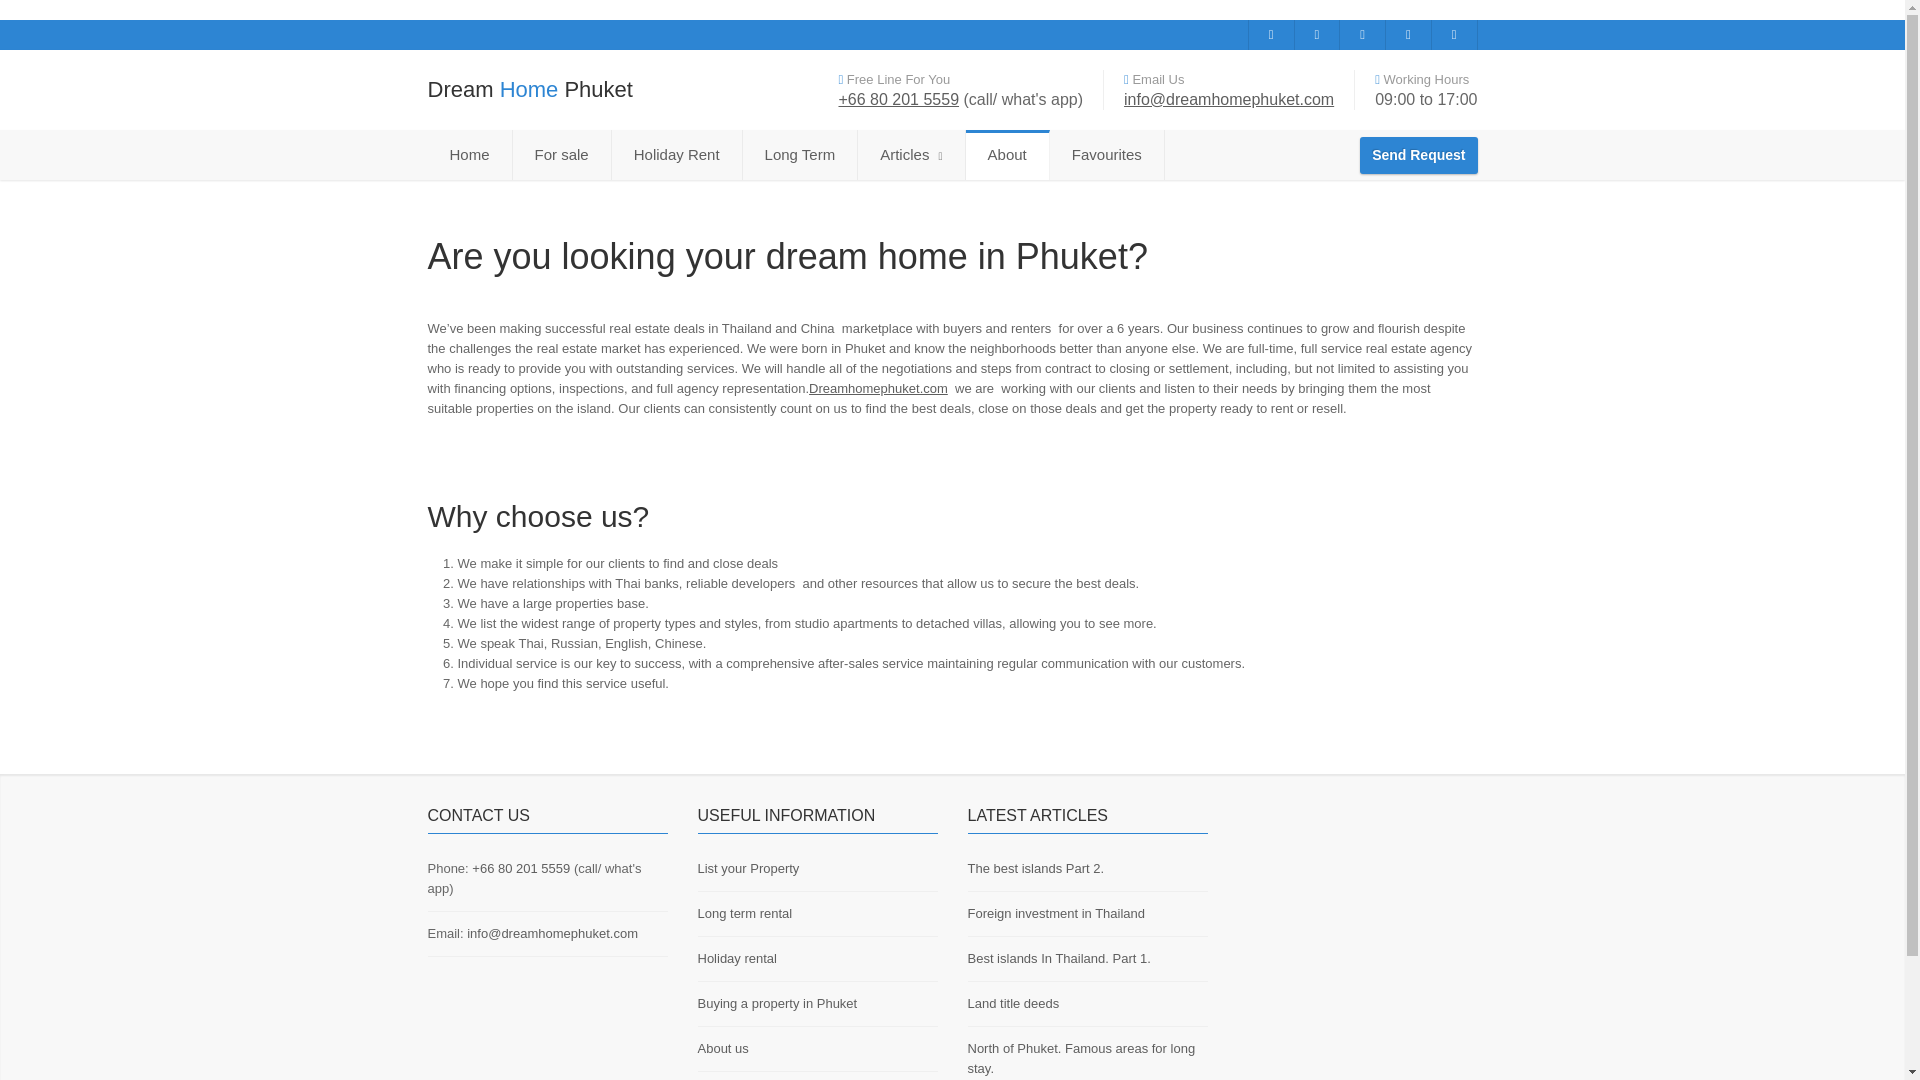  I want to click on Favourites, so click(1108, 154).